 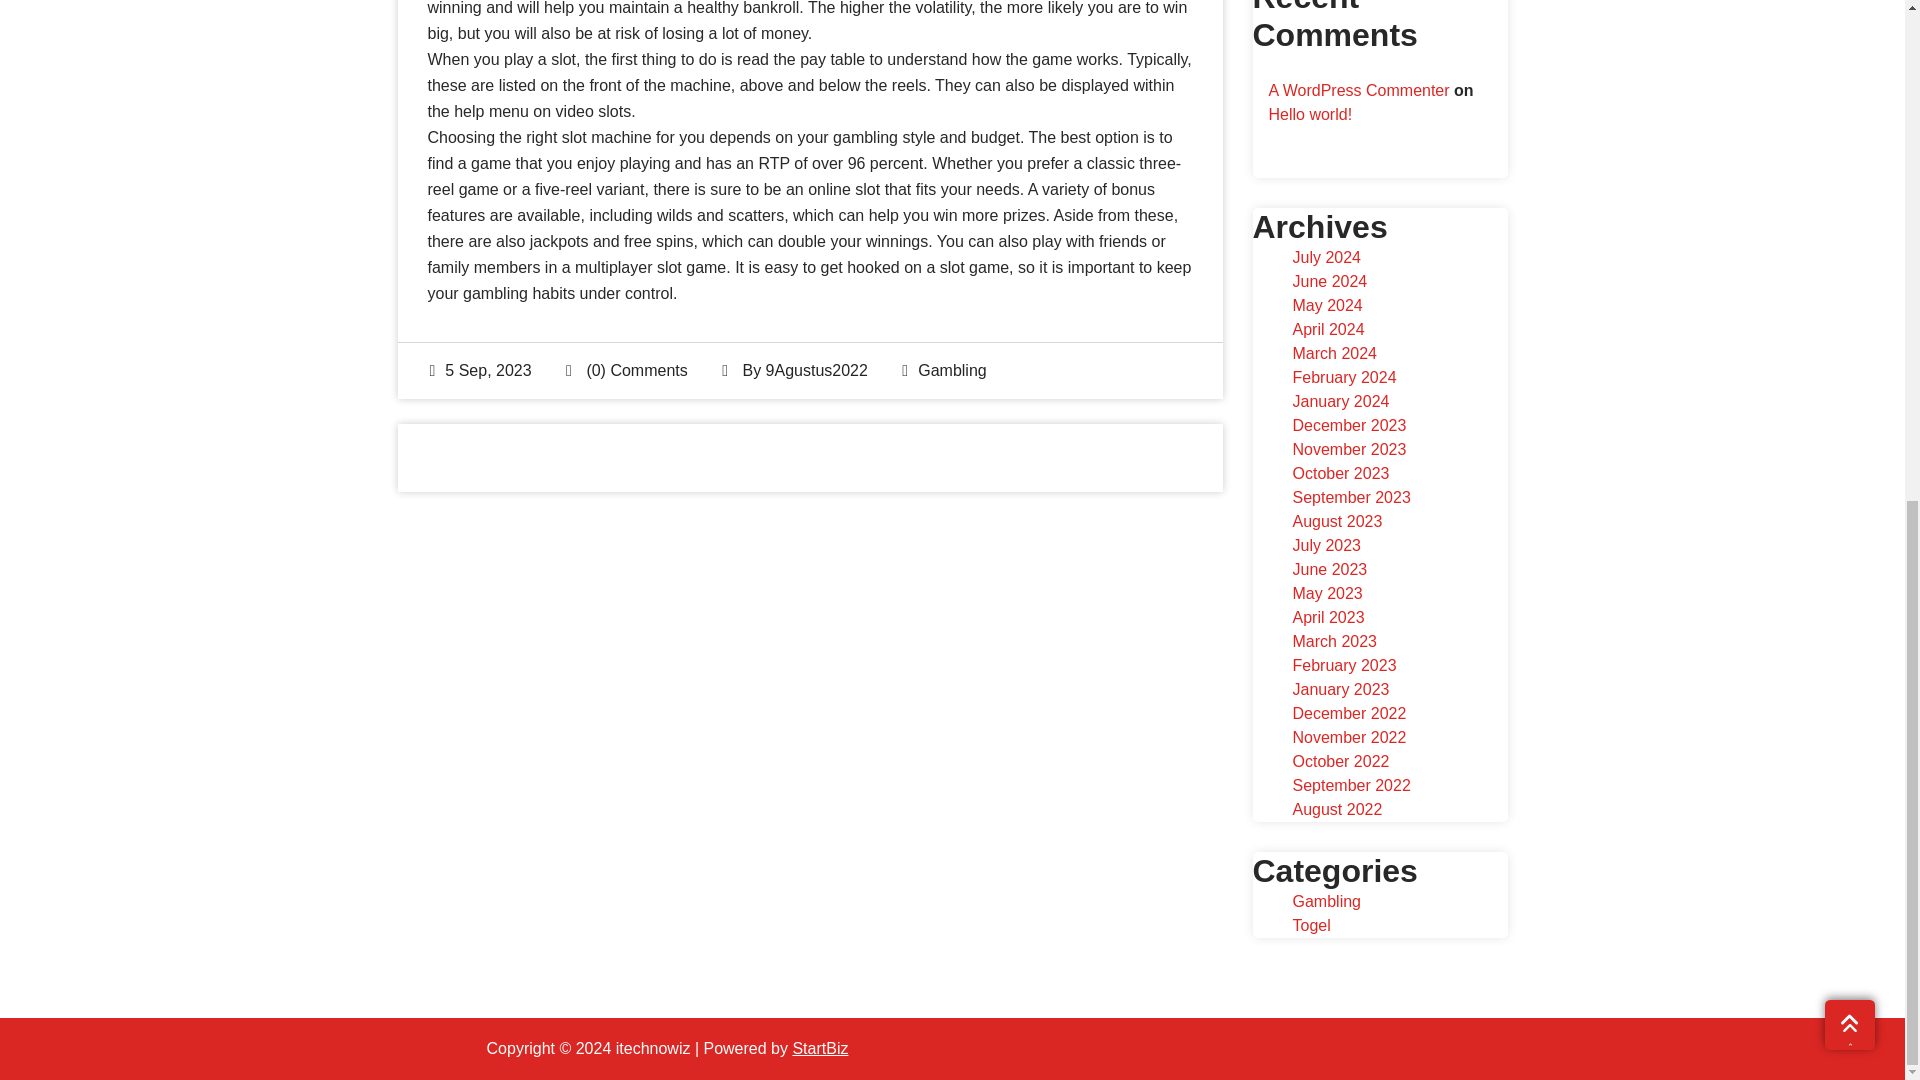 I want to click on March 2024, so click(x=1334, y=352).